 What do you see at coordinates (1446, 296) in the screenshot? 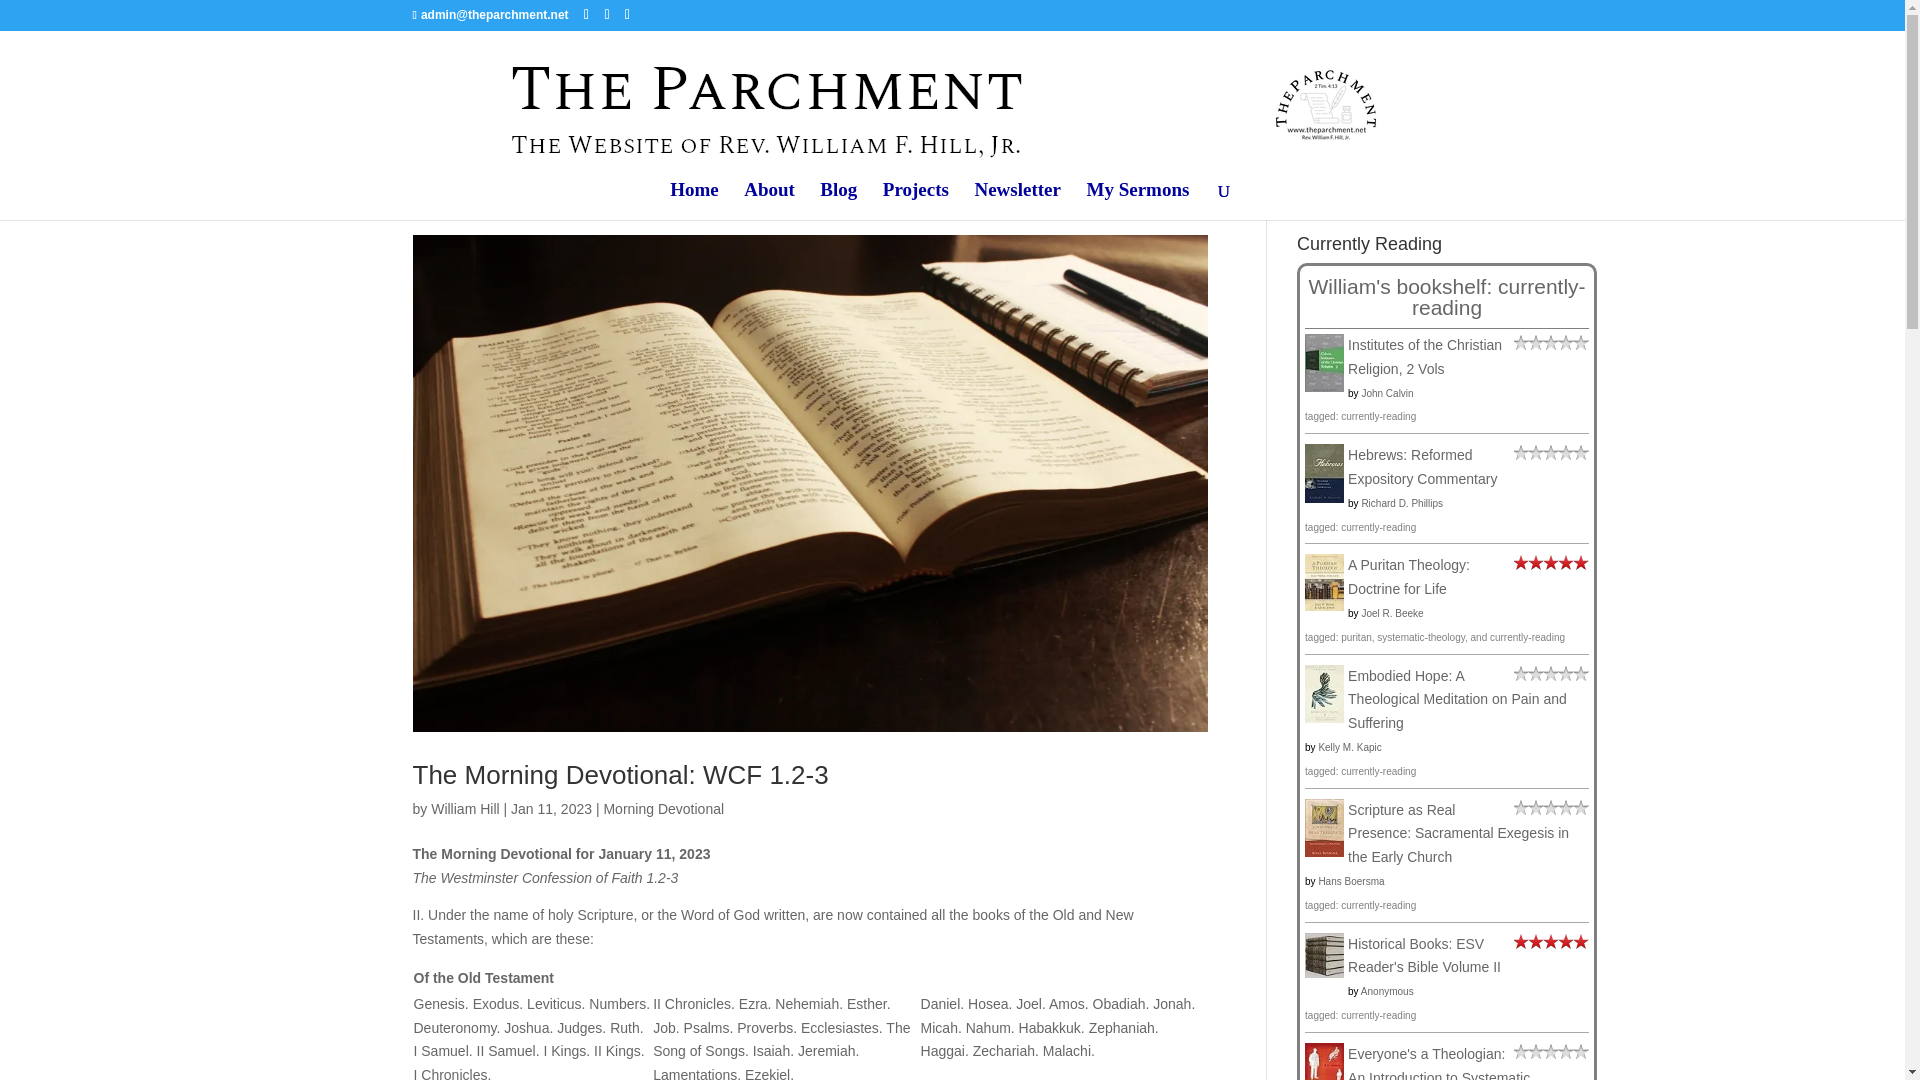
I see `William's bookshelf: currently-reading` at bounding box center [1446, 296].